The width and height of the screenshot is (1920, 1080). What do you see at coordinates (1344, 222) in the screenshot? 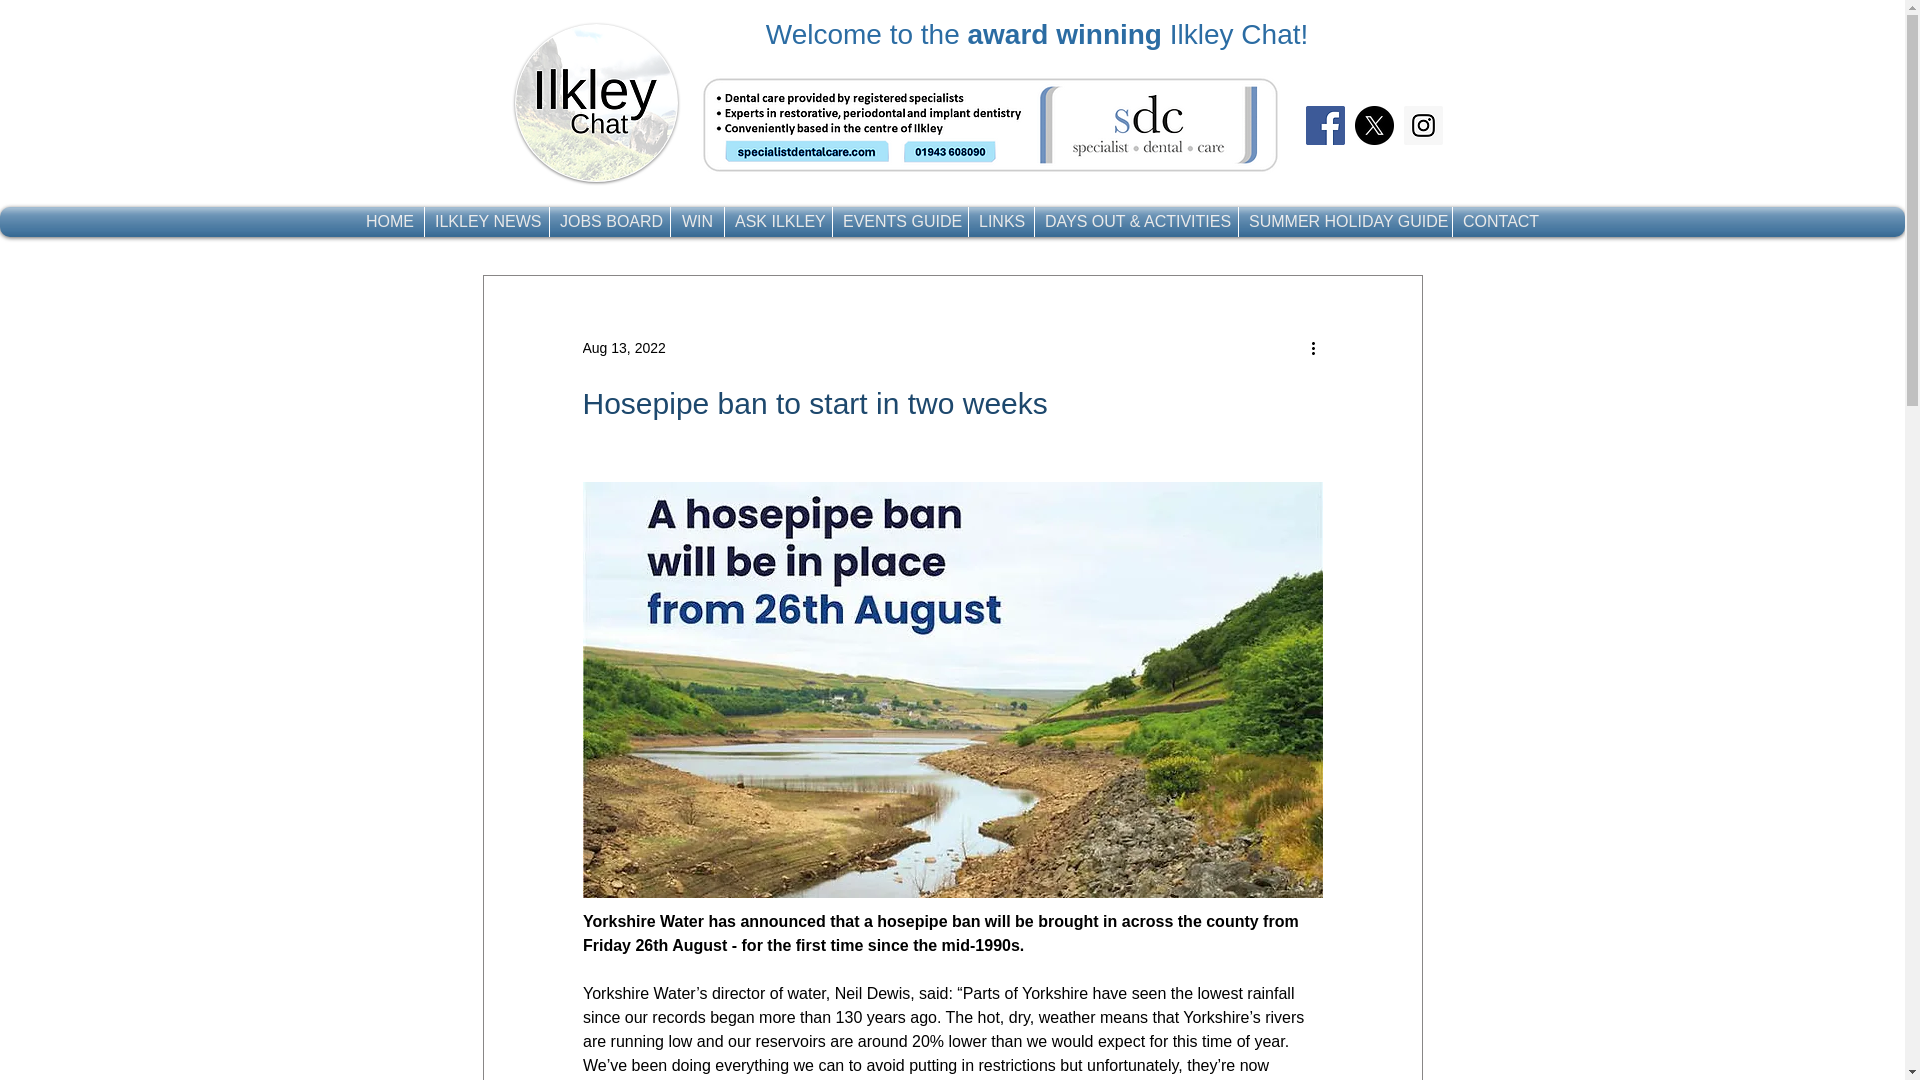
I see `SUMMER HOLIDAY GUIDE` at bounding box center [1344, 222].